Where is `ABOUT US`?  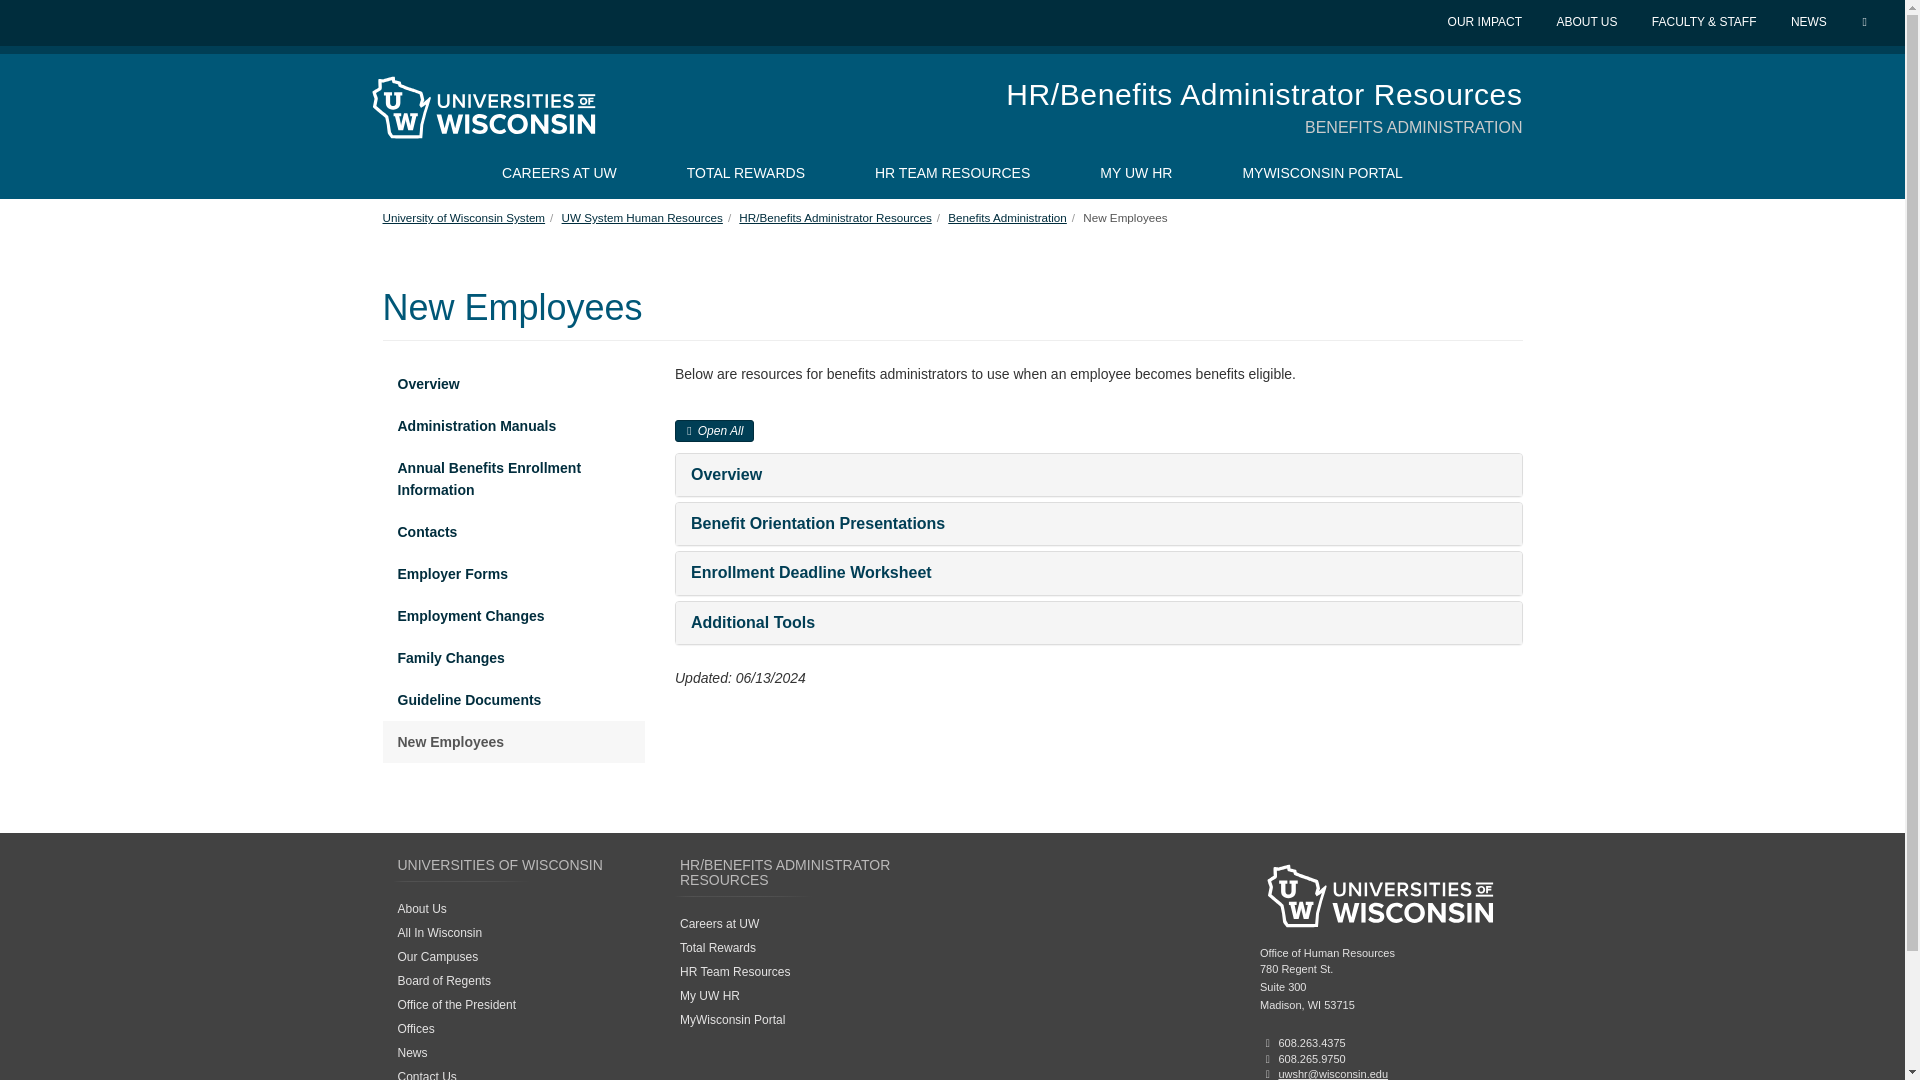
ABOUT US is located at coordinates (1588, 22).